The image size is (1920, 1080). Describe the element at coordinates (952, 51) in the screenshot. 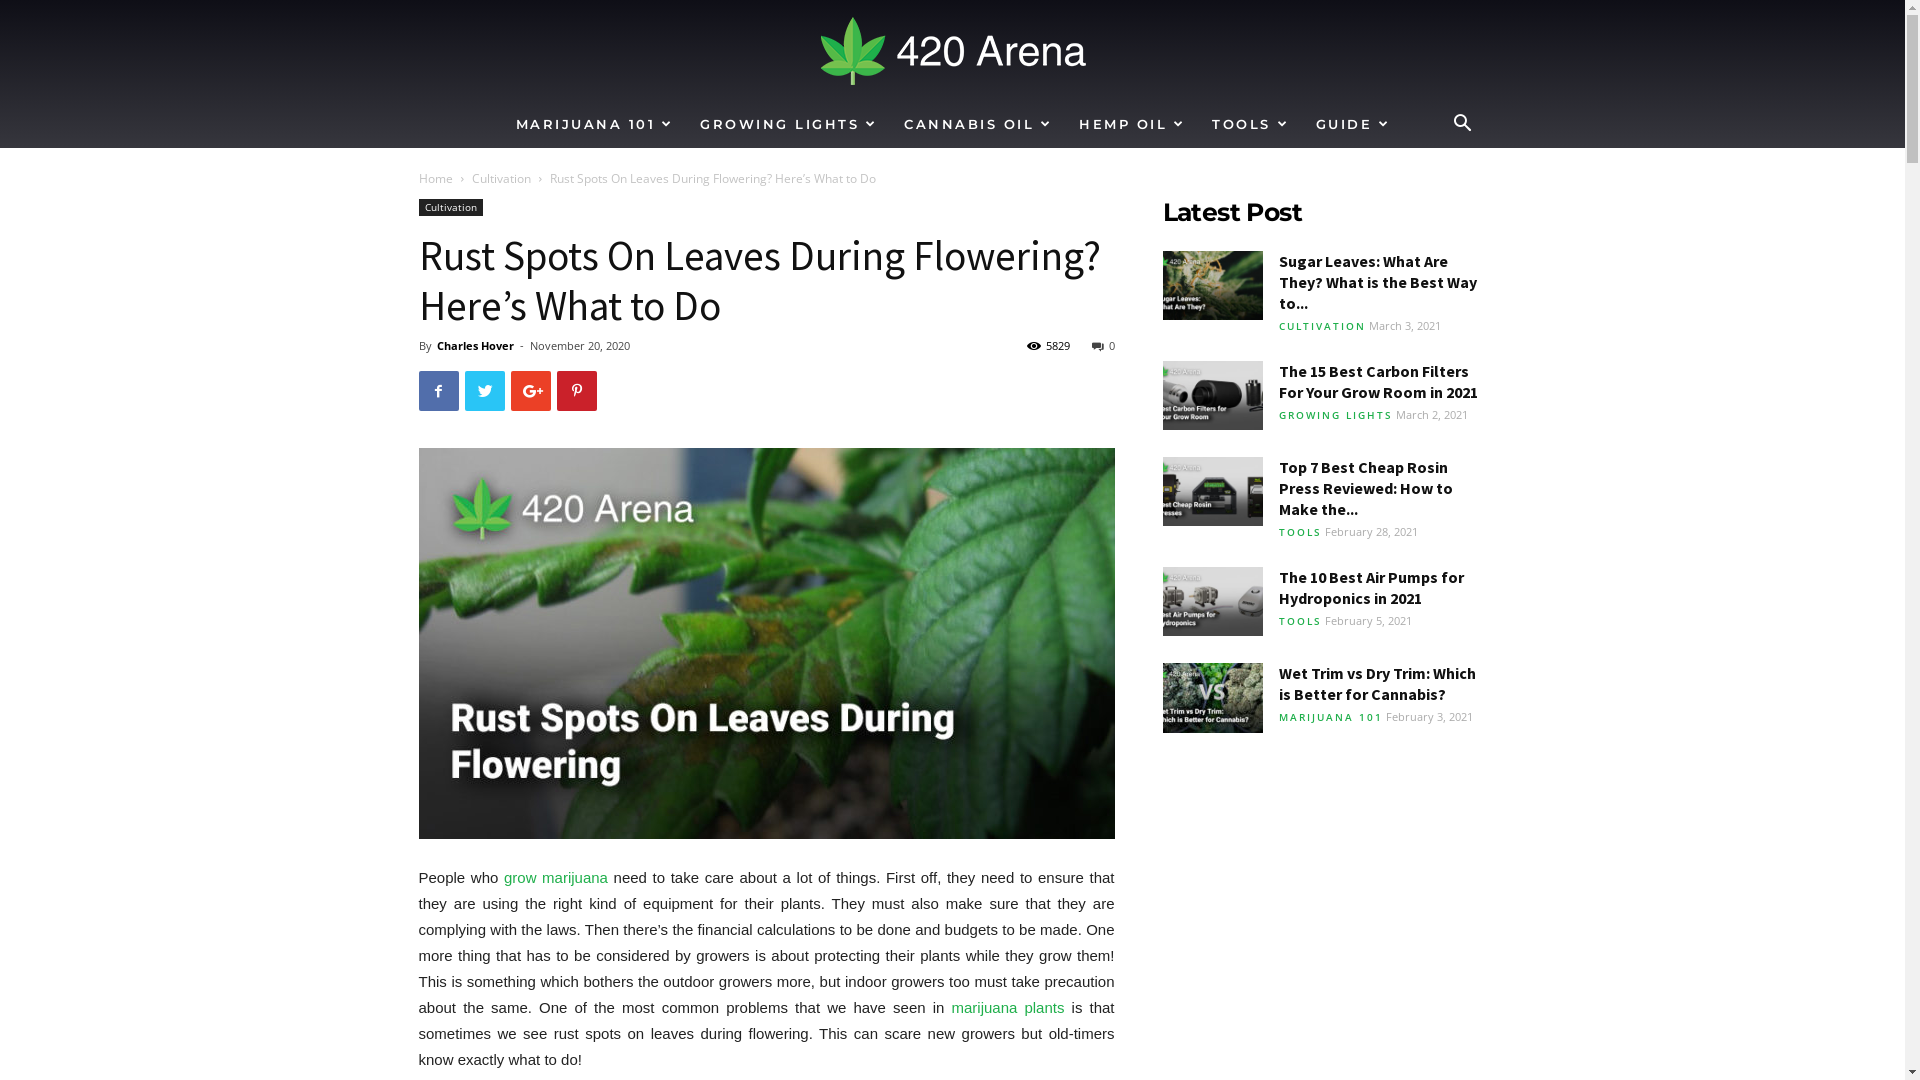

I see `420 Arena` at that location.